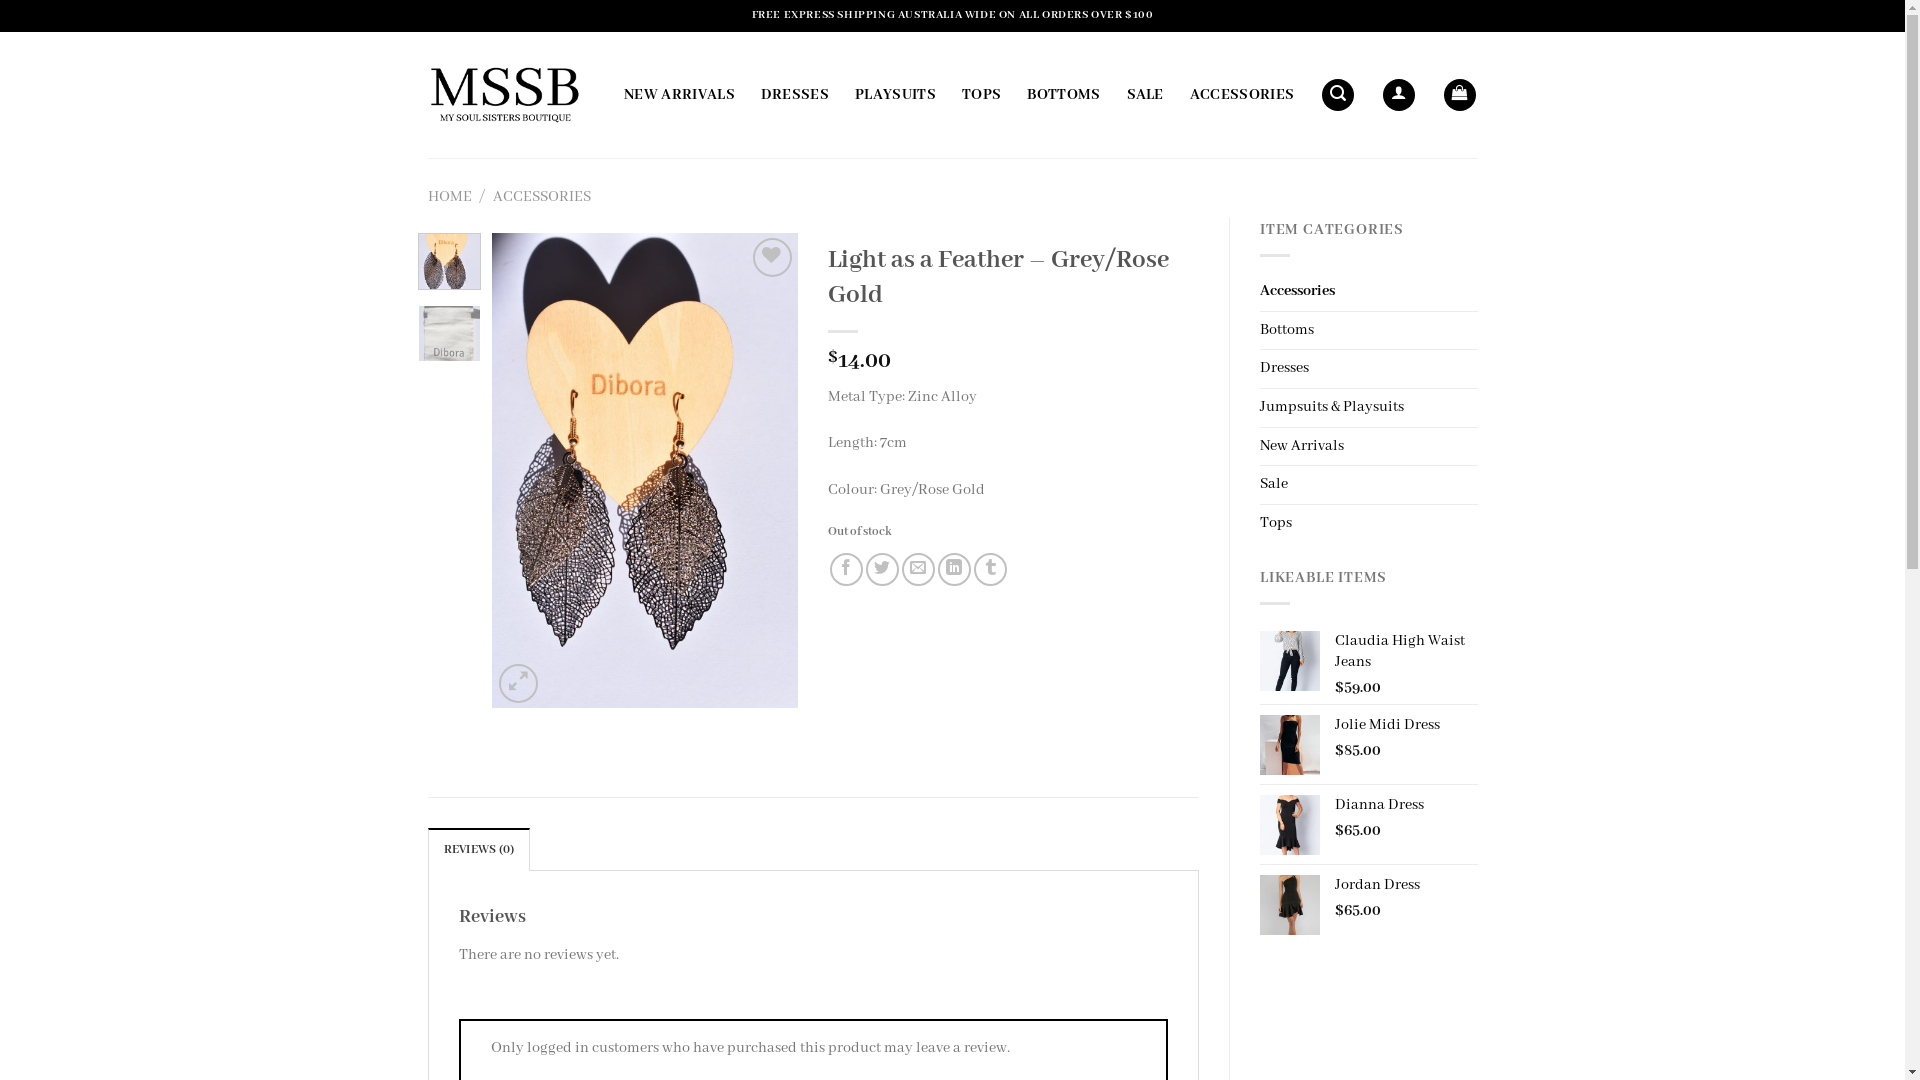  I want to click on Cart, so click(1460, 96).